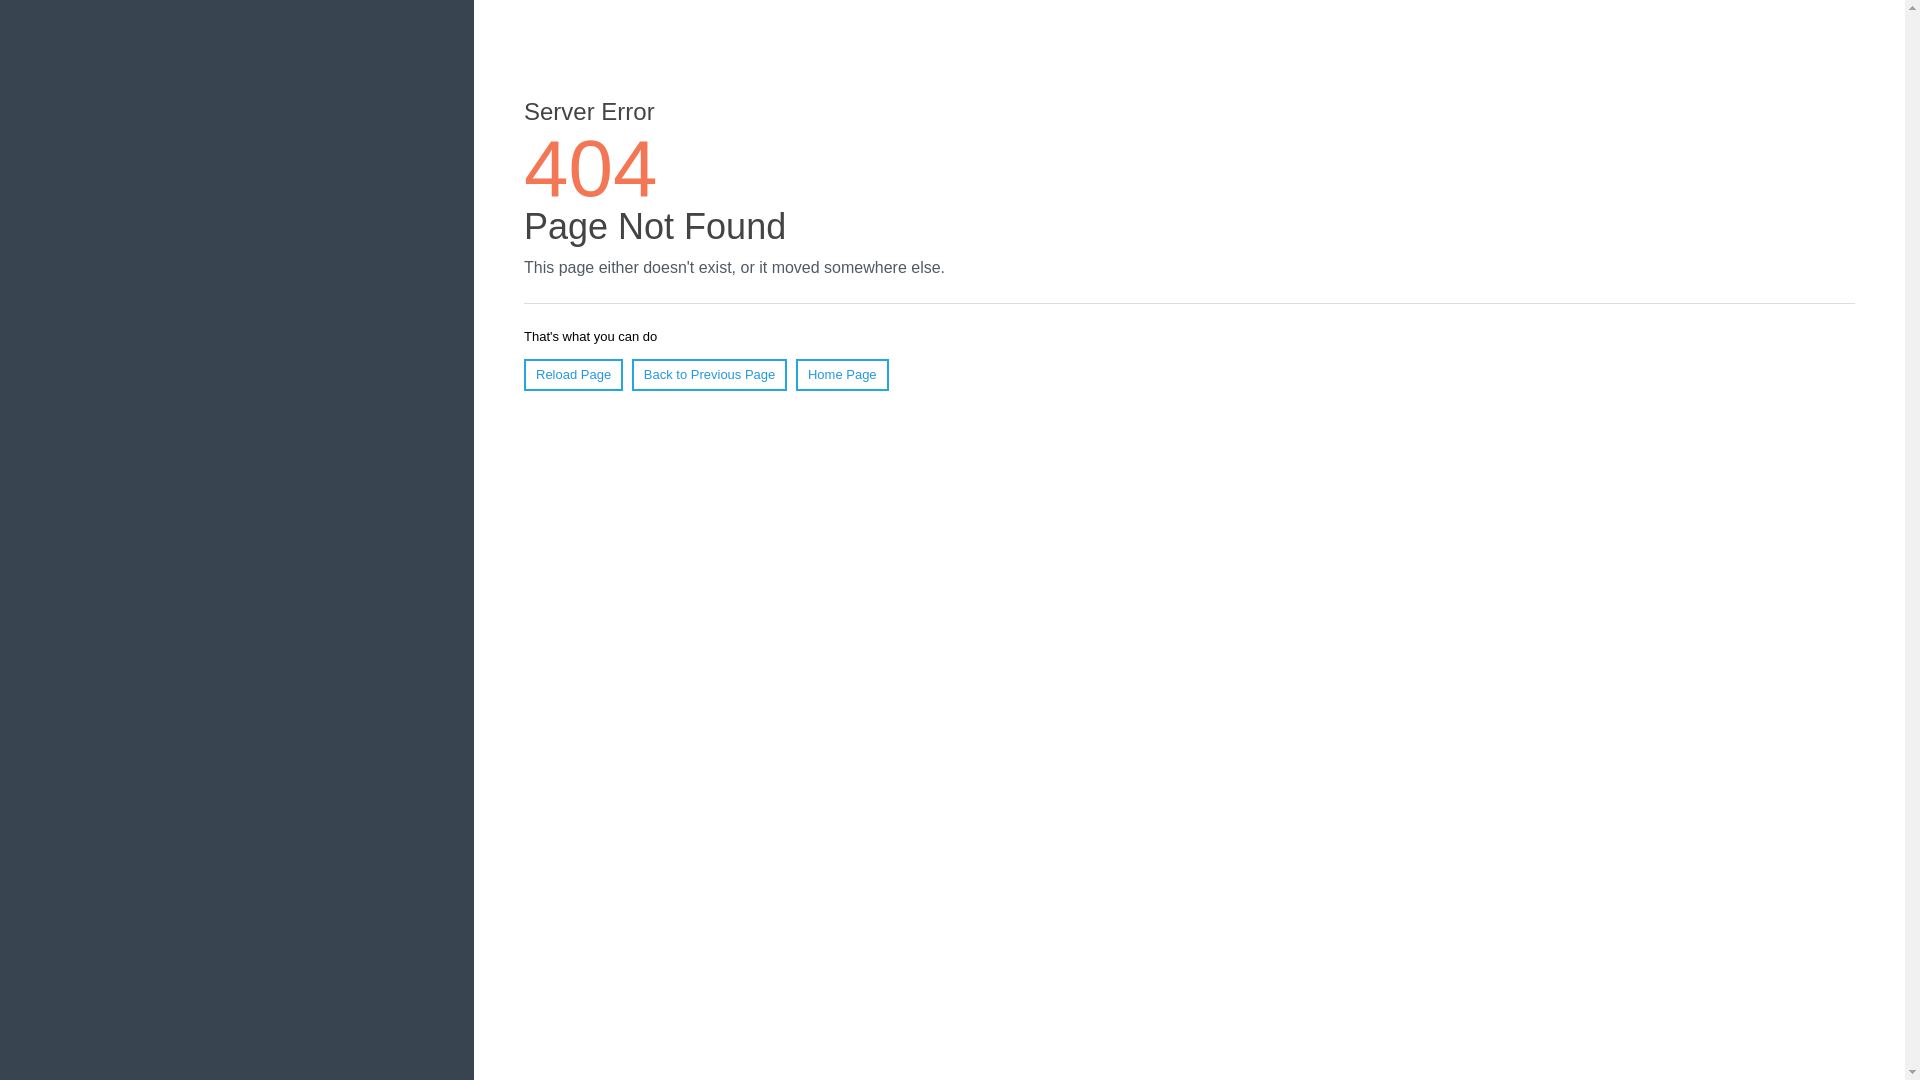  Describe the element at coordinates (574, 375) in the screenshot. I see `Reload Page` at that location.